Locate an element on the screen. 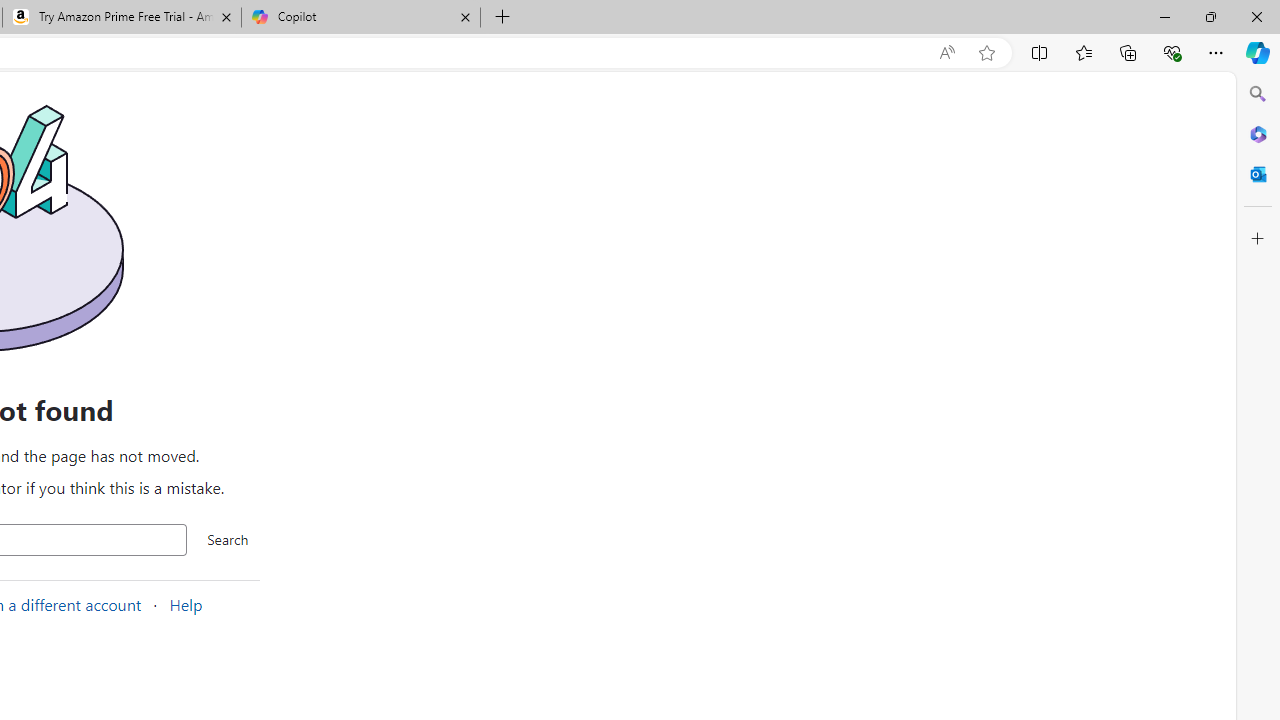 The width and height of the screenshot is (1280, 720). 0 is located at coordinates (718, 508).